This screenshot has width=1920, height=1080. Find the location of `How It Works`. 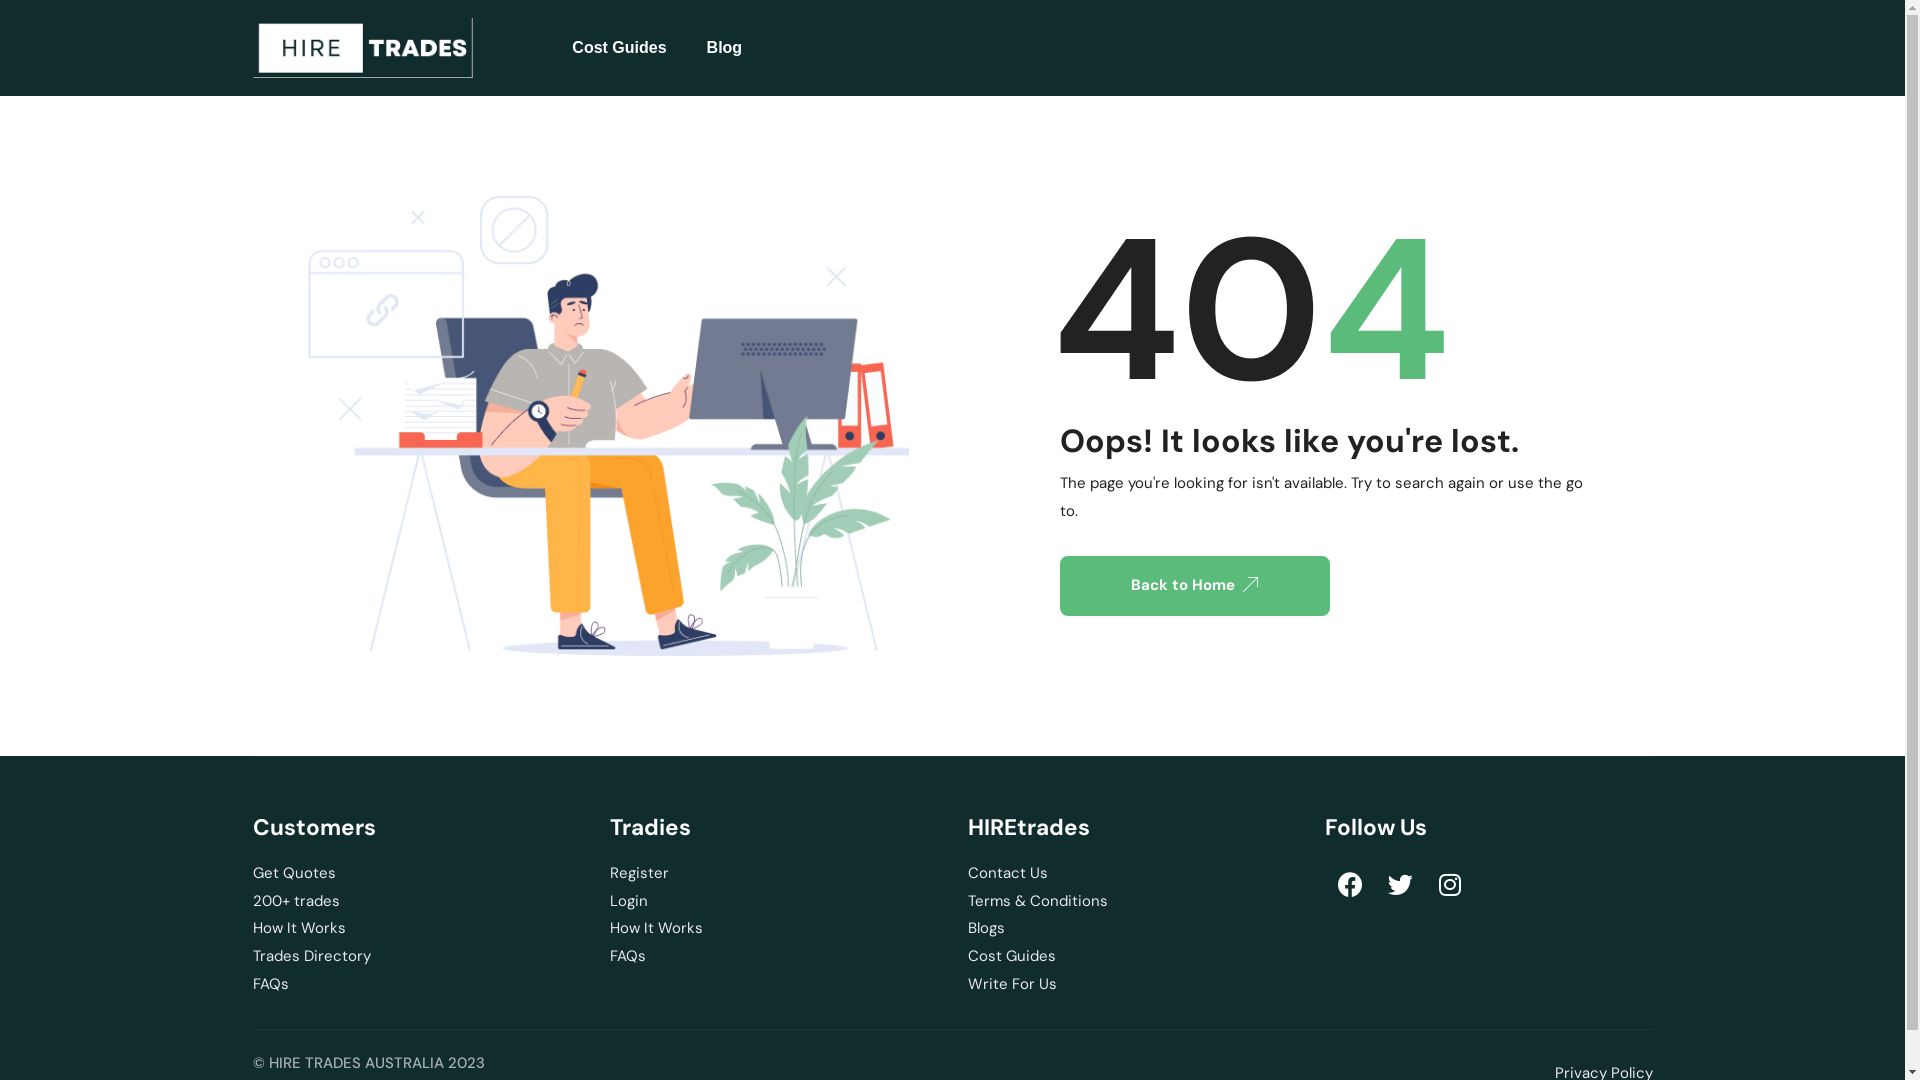

How It Works is located at coordinates (416, 929).